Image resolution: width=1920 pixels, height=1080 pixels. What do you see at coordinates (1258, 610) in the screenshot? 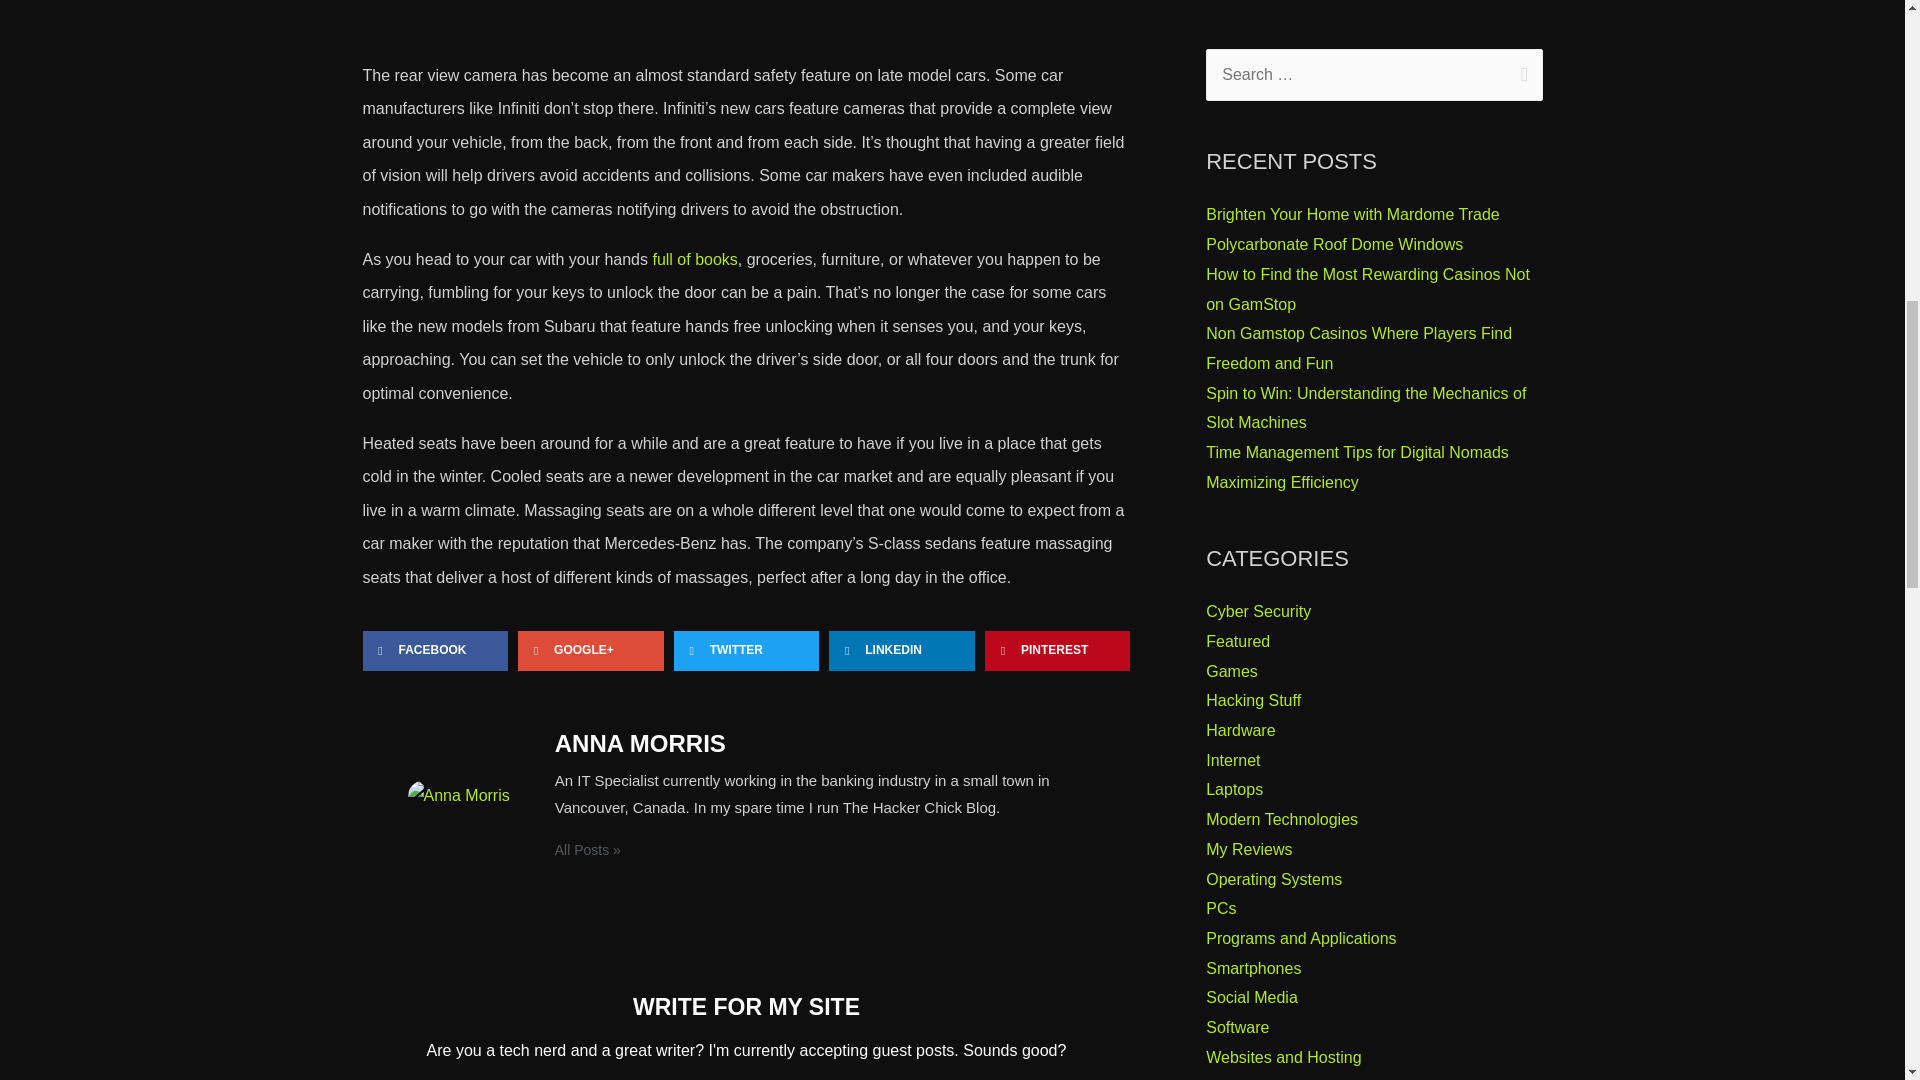
I see `Cyber Security` at bounding box center [1258, 610].